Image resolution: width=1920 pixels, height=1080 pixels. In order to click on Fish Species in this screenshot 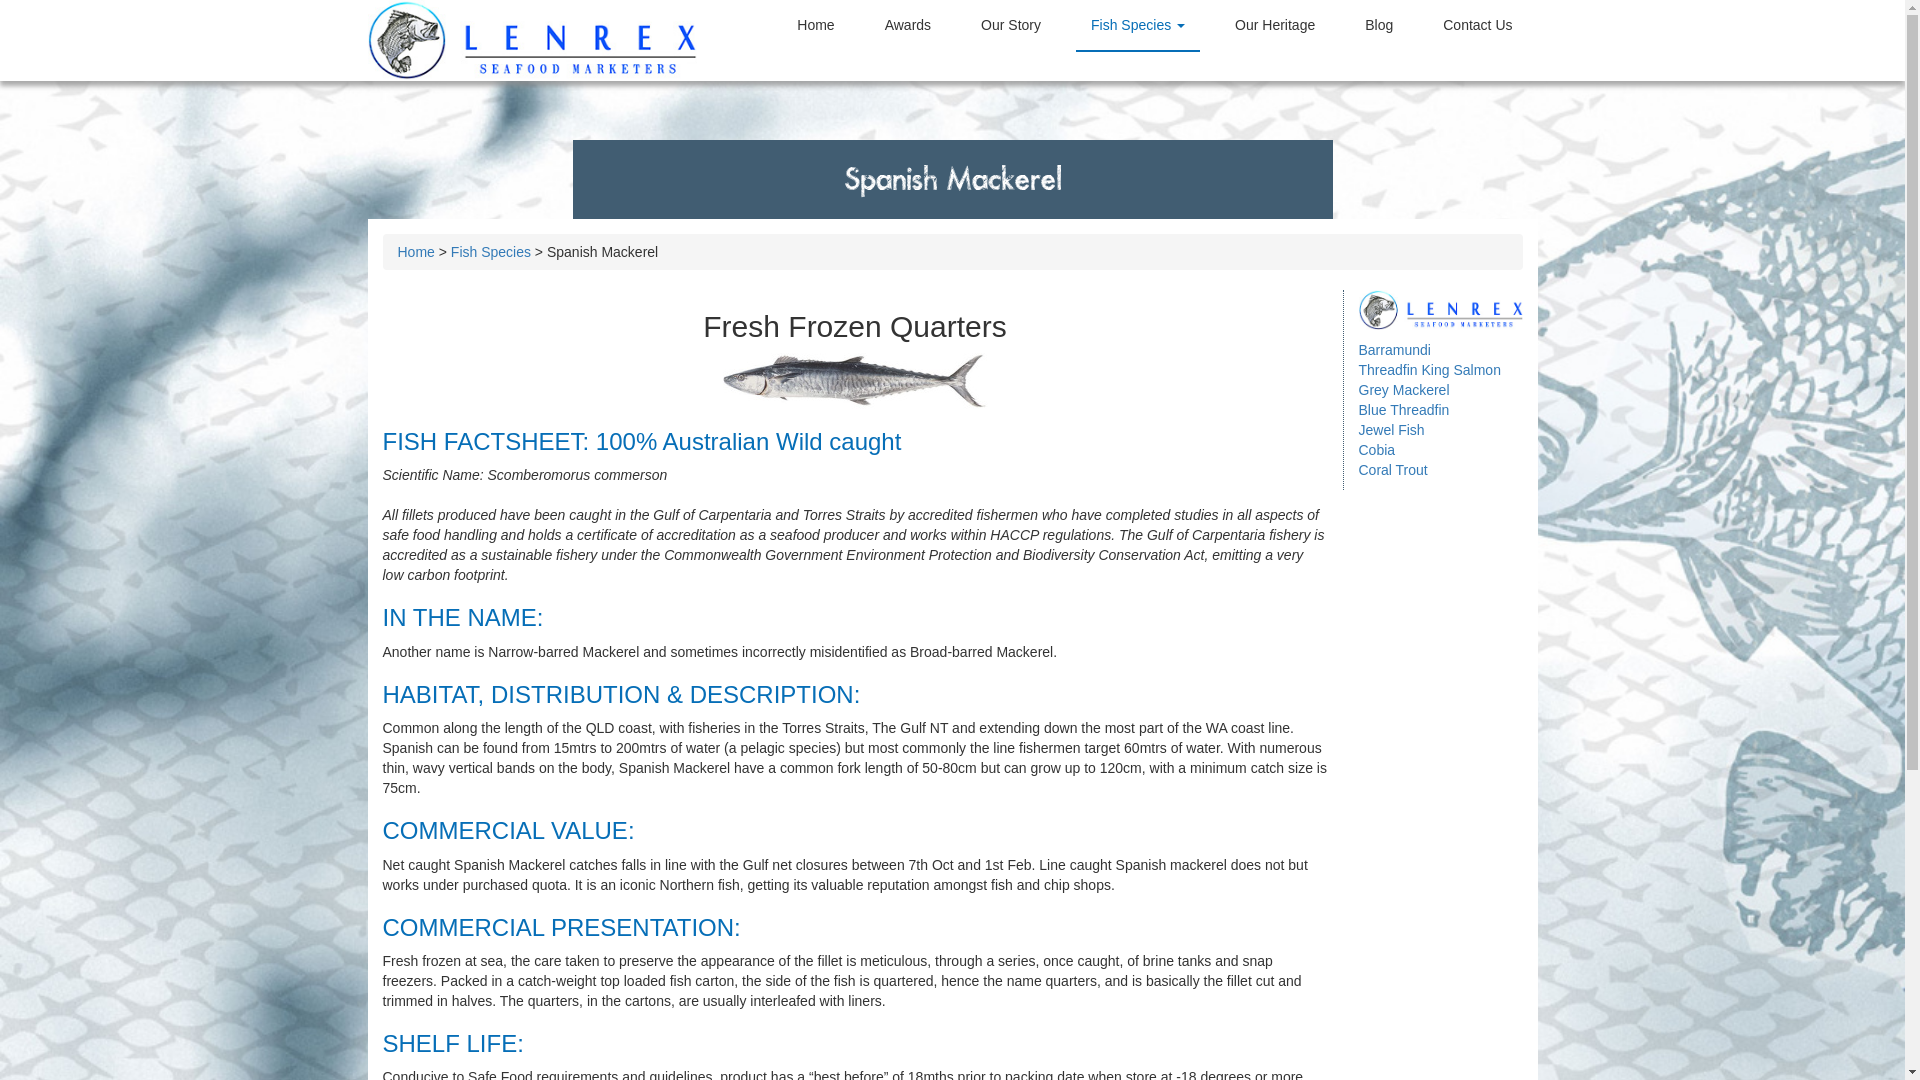, I will do `click(1138, 25)`.